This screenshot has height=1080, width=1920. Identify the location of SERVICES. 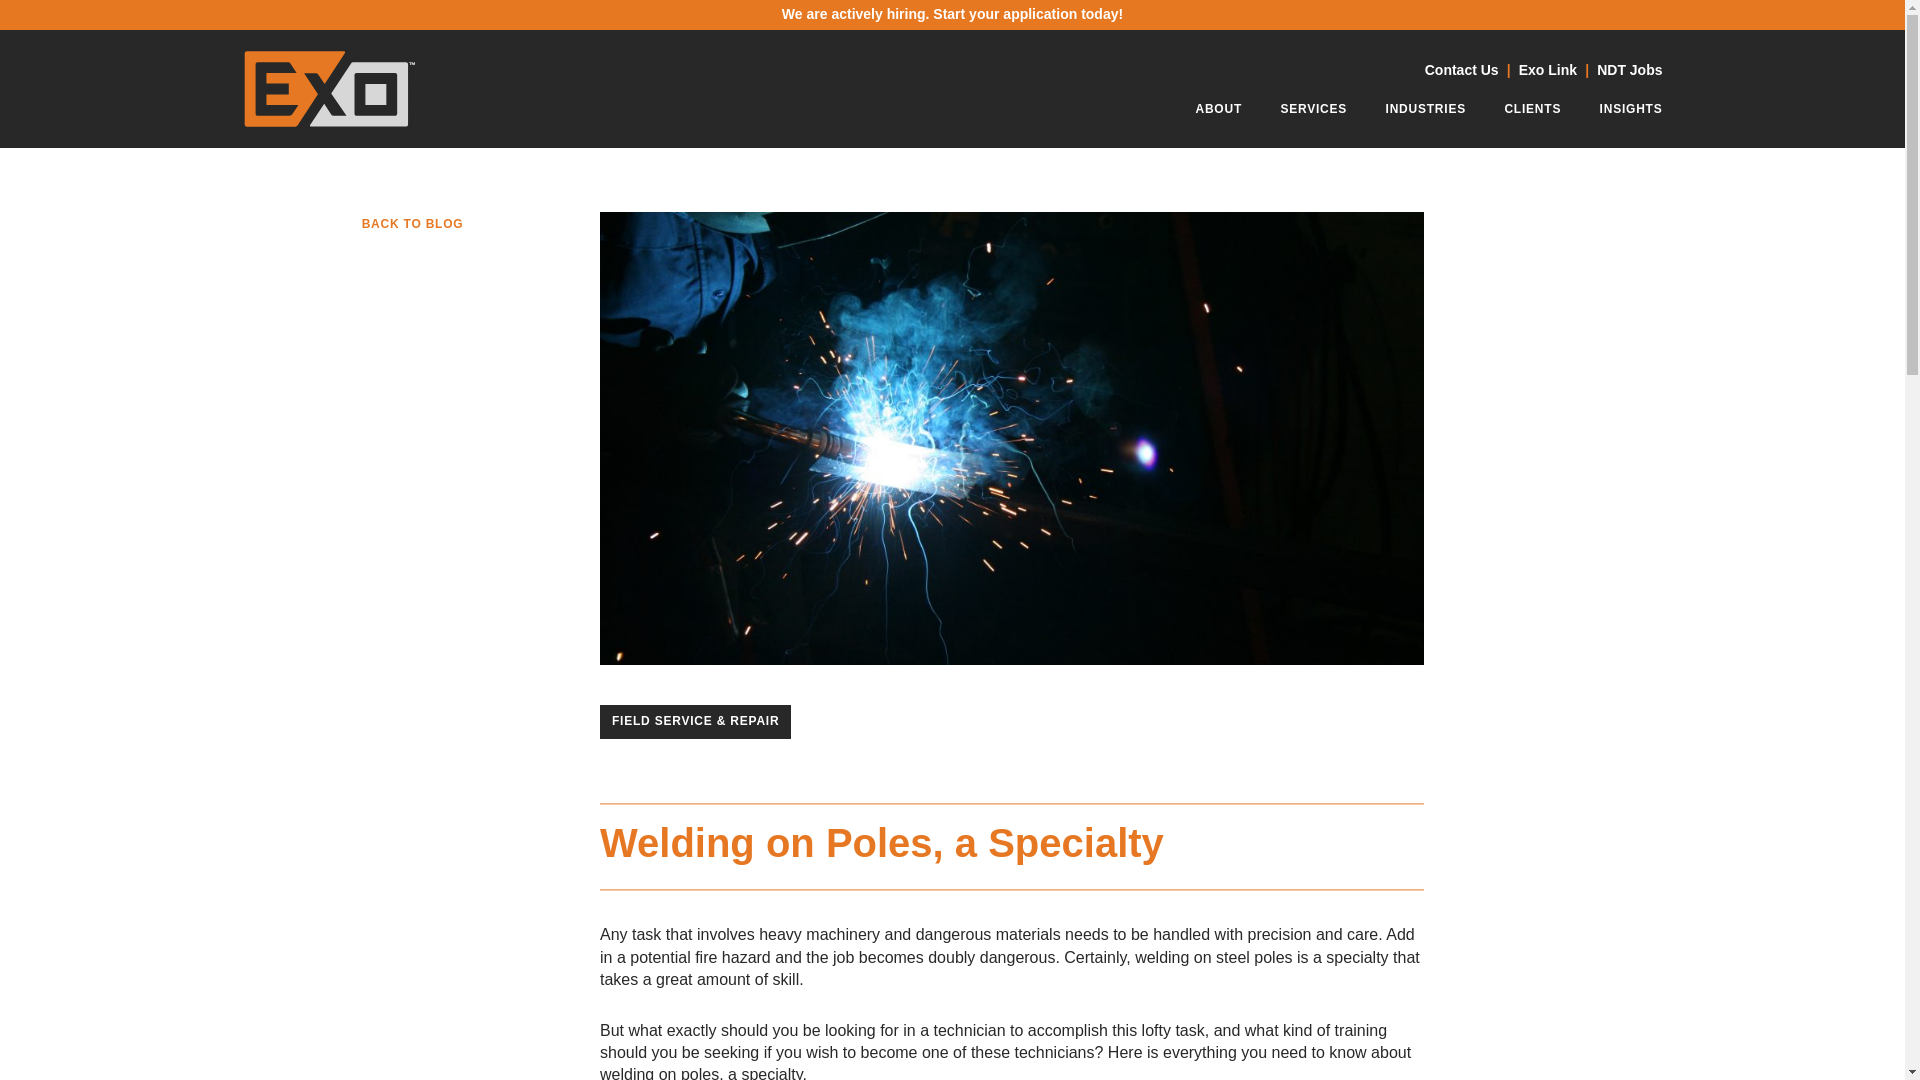
(1314, 113).